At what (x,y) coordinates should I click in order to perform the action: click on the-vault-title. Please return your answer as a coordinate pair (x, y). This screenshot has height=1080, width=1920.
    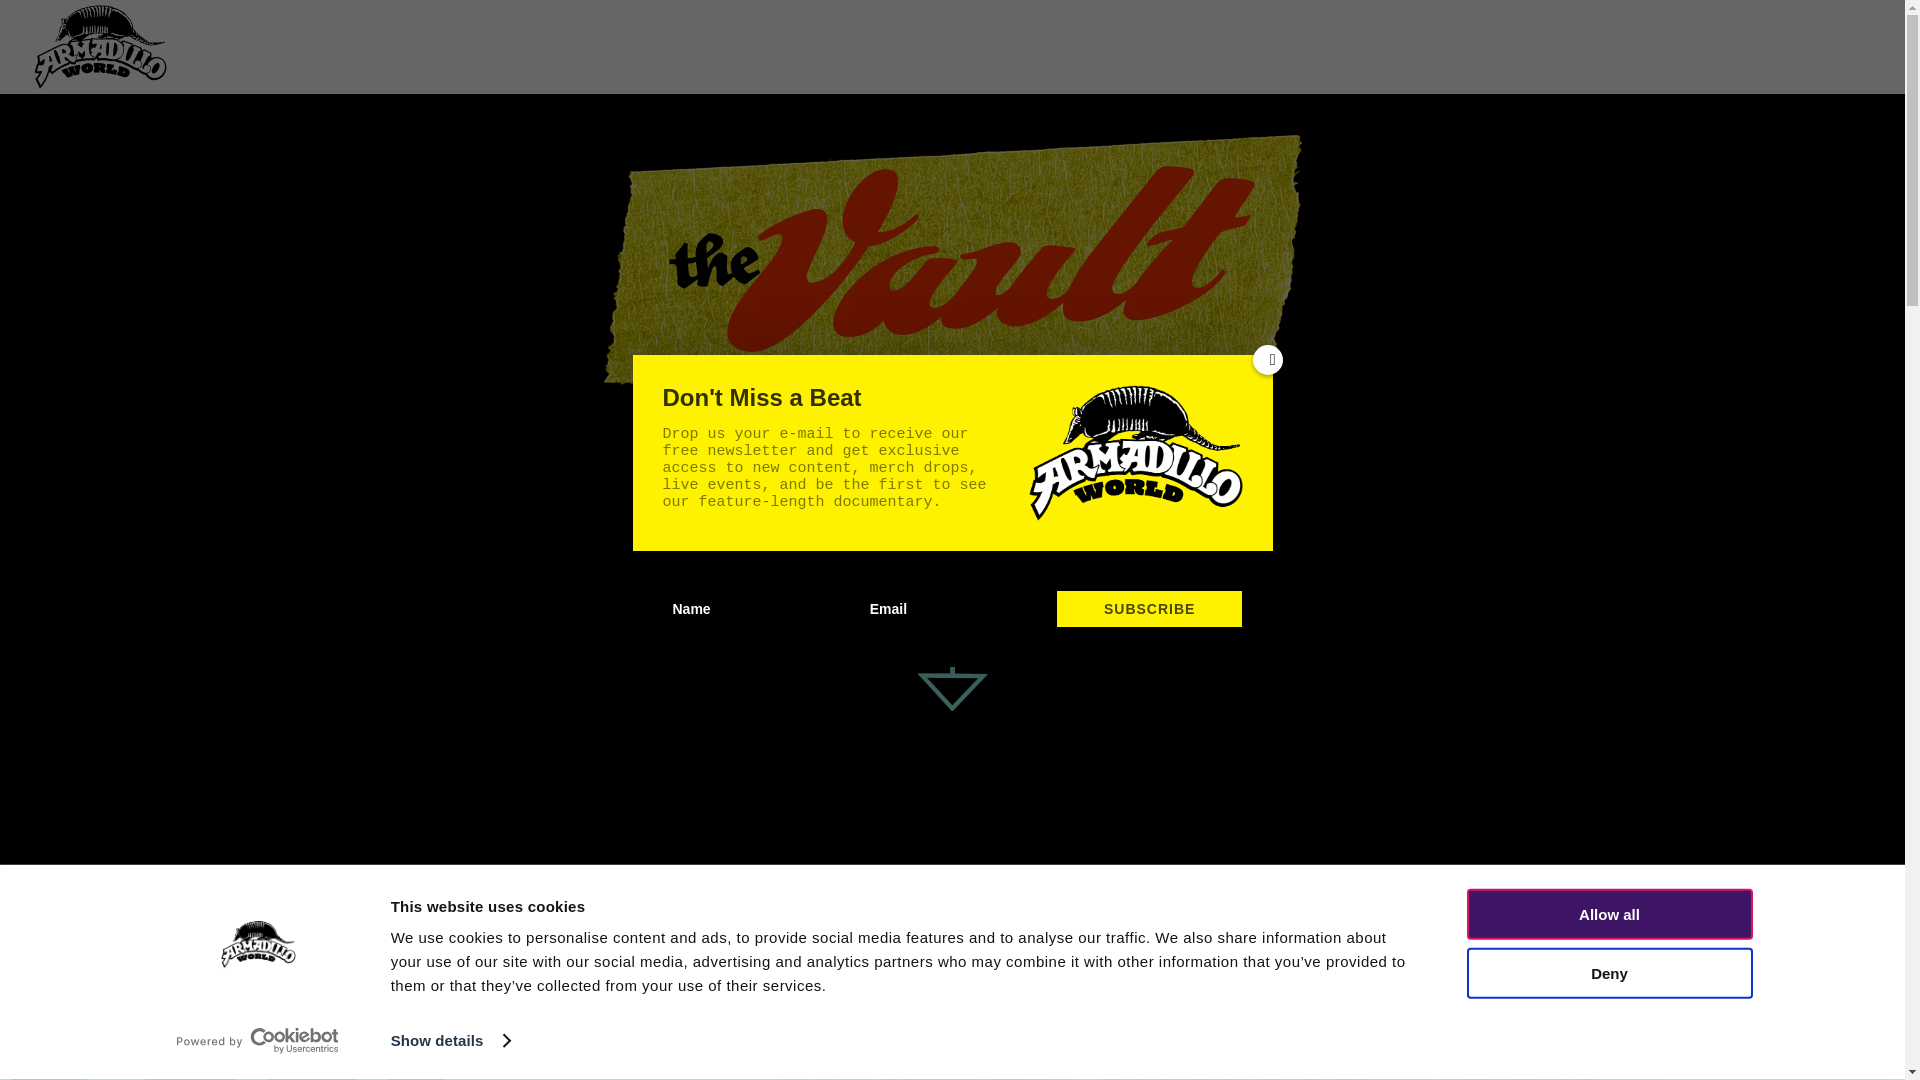
    Looking at the image, I should click on (952, 260).